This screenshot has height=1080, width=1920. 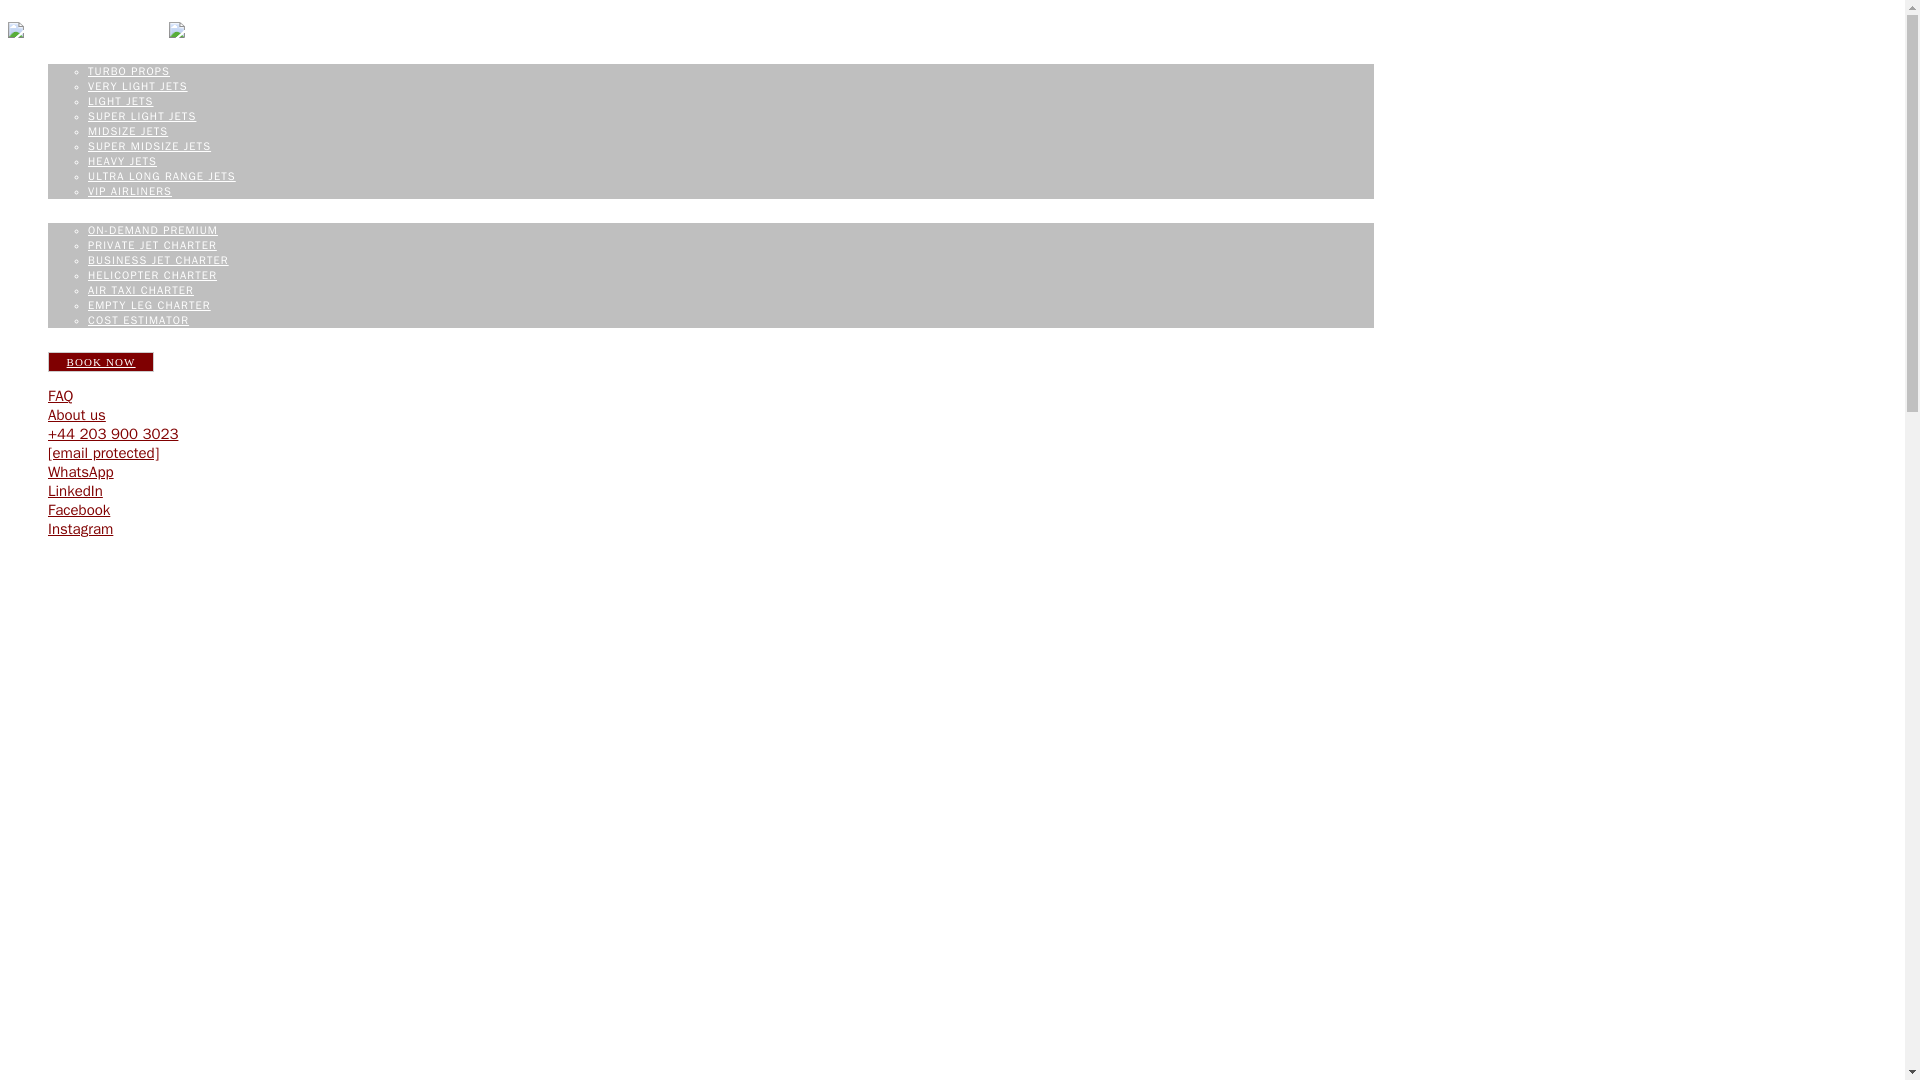 I want to click on About us, so click(x=76, y=415).